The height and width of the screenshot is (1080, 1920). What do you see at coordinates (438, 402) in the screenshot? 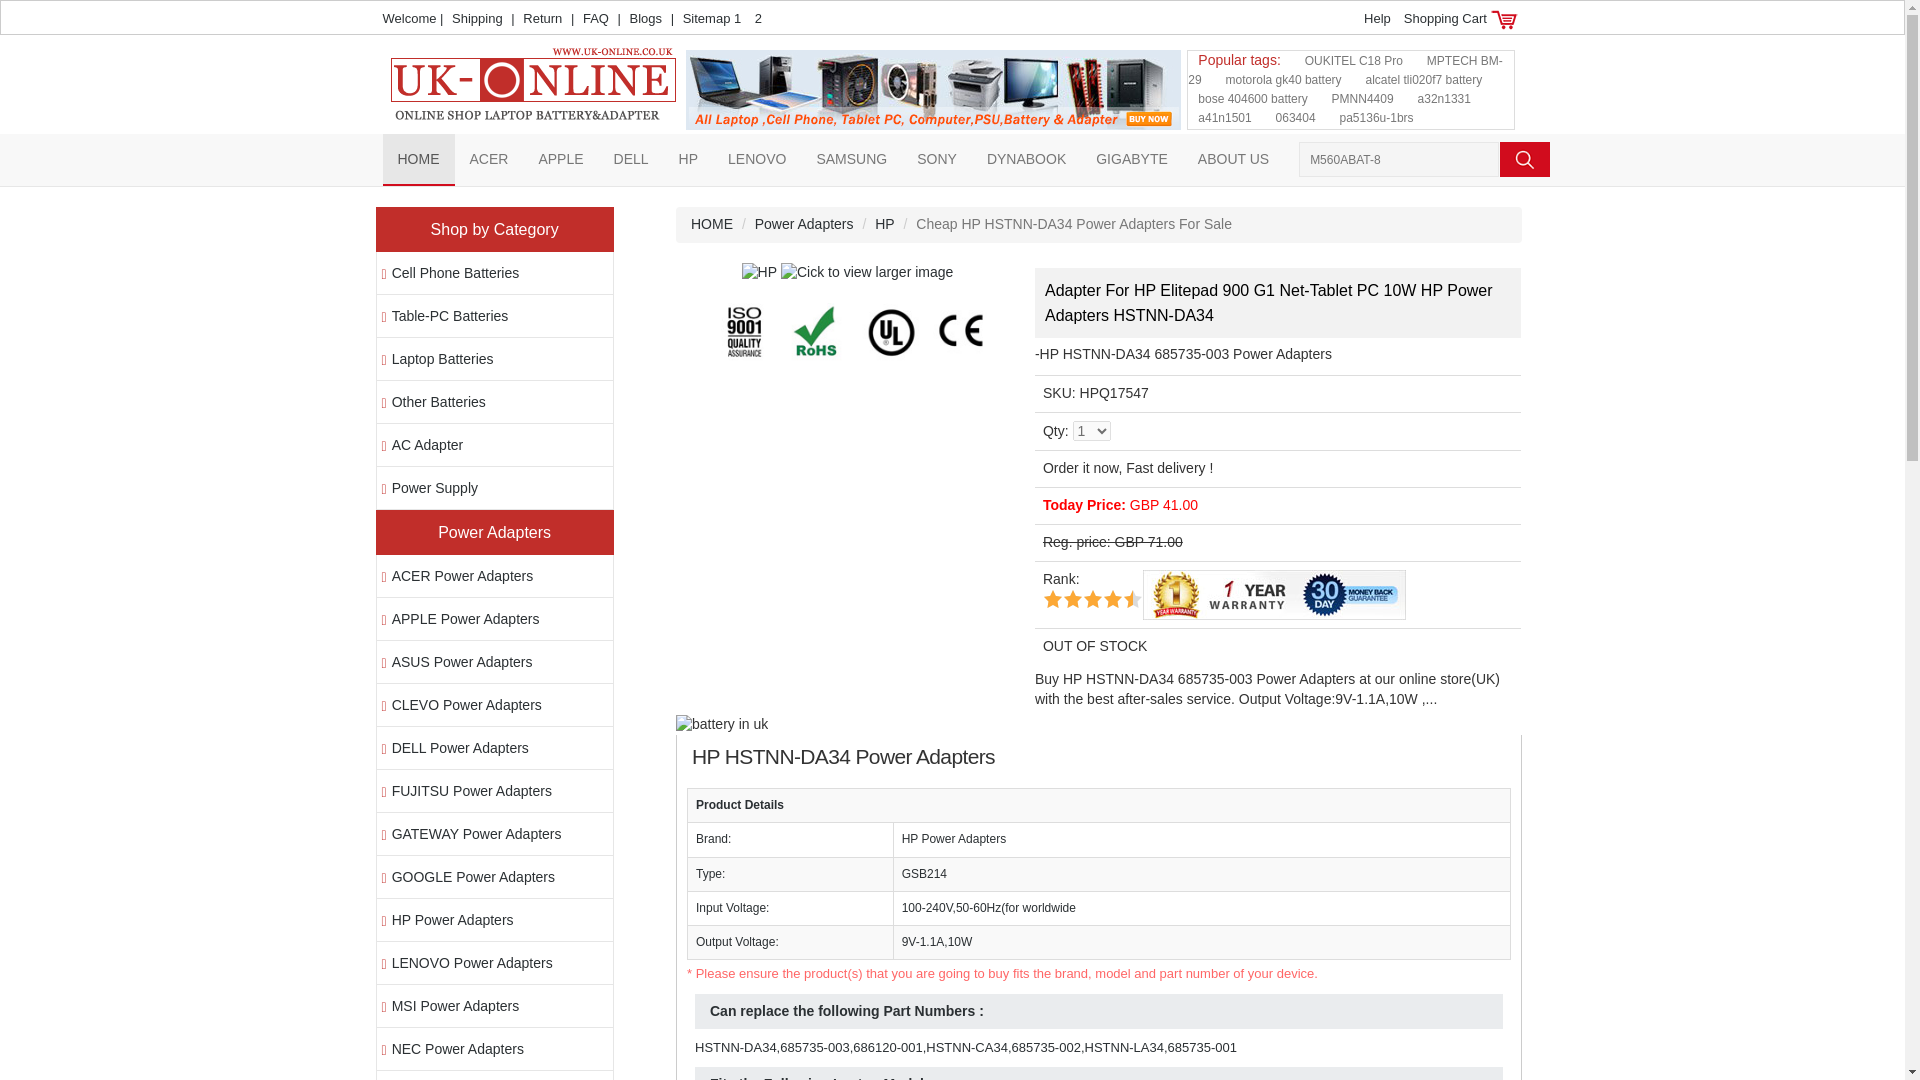
I see `Other Batteries` at bounding box center [438, 402].